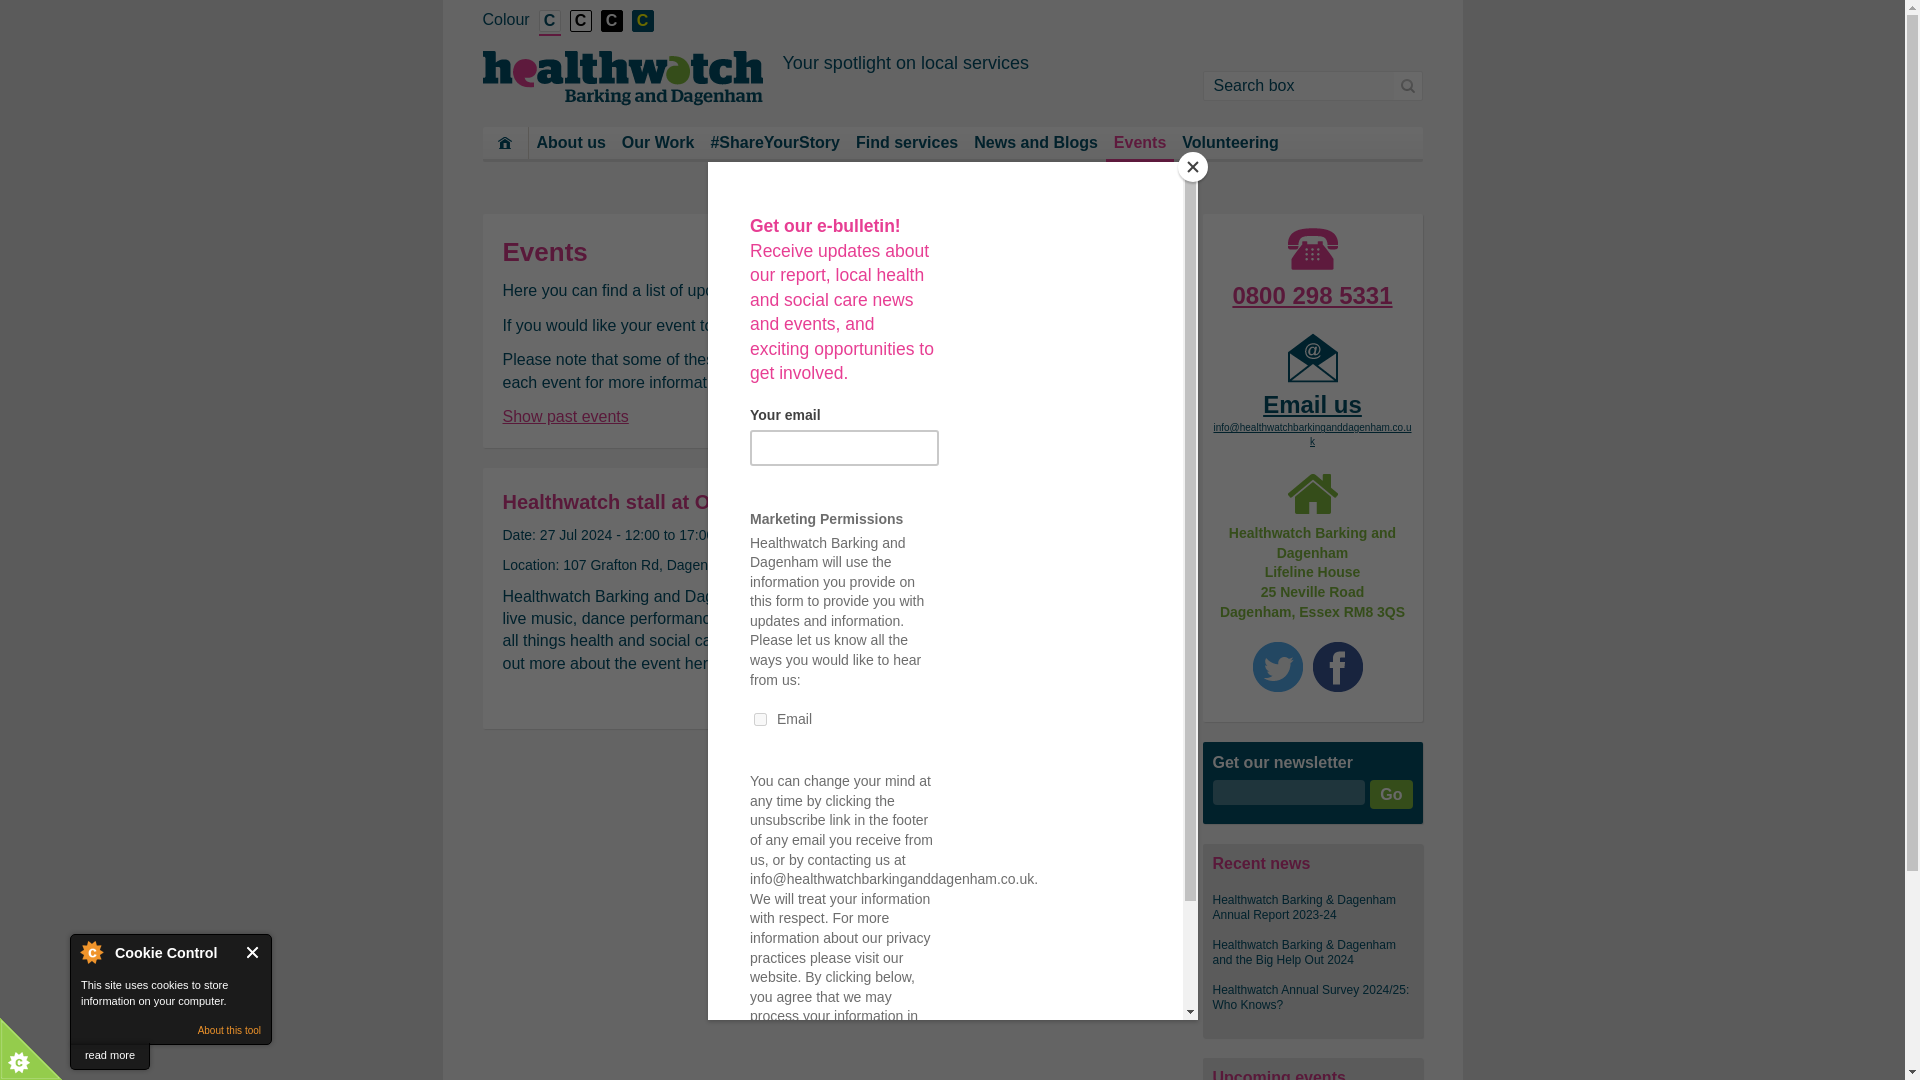  I want to click on Events, so click(1139, 144).